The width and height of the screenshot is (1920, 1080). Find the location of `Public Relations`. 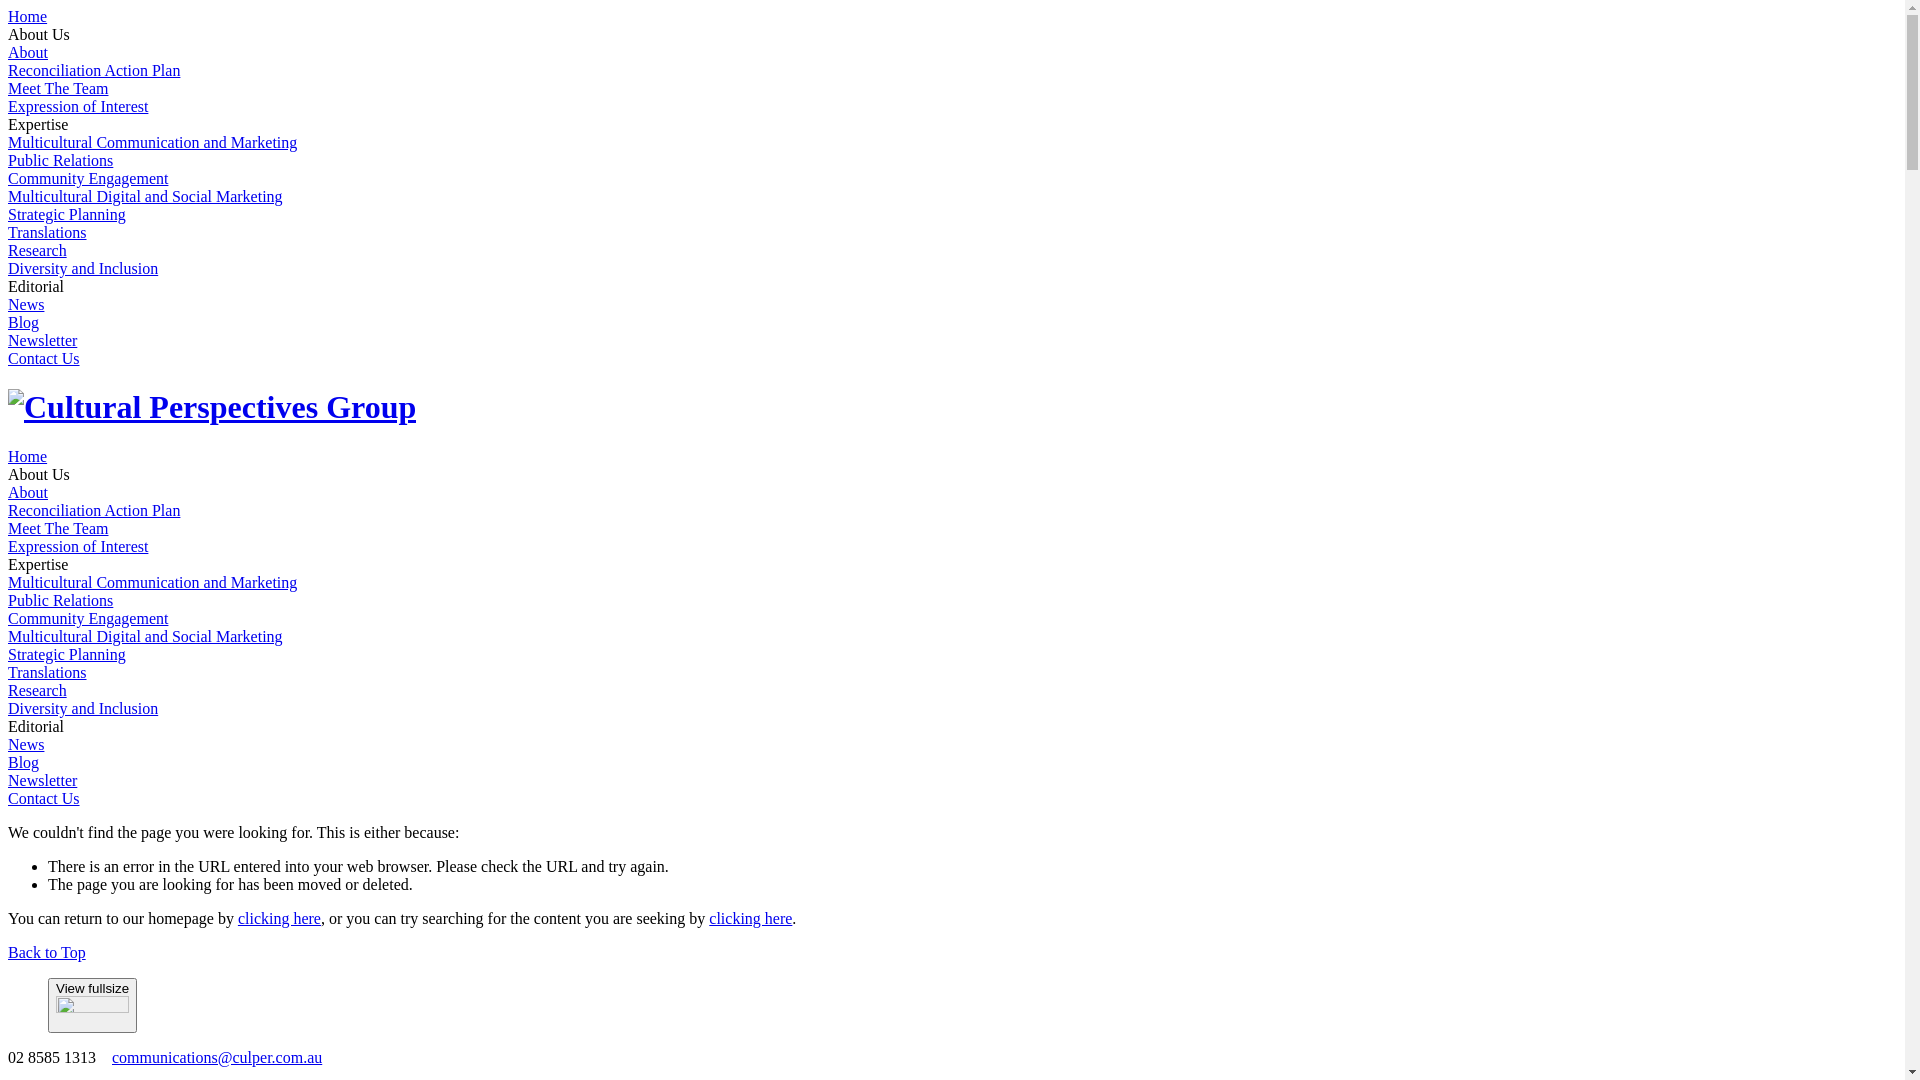

Public Relations is located at coordinates (60, 600).